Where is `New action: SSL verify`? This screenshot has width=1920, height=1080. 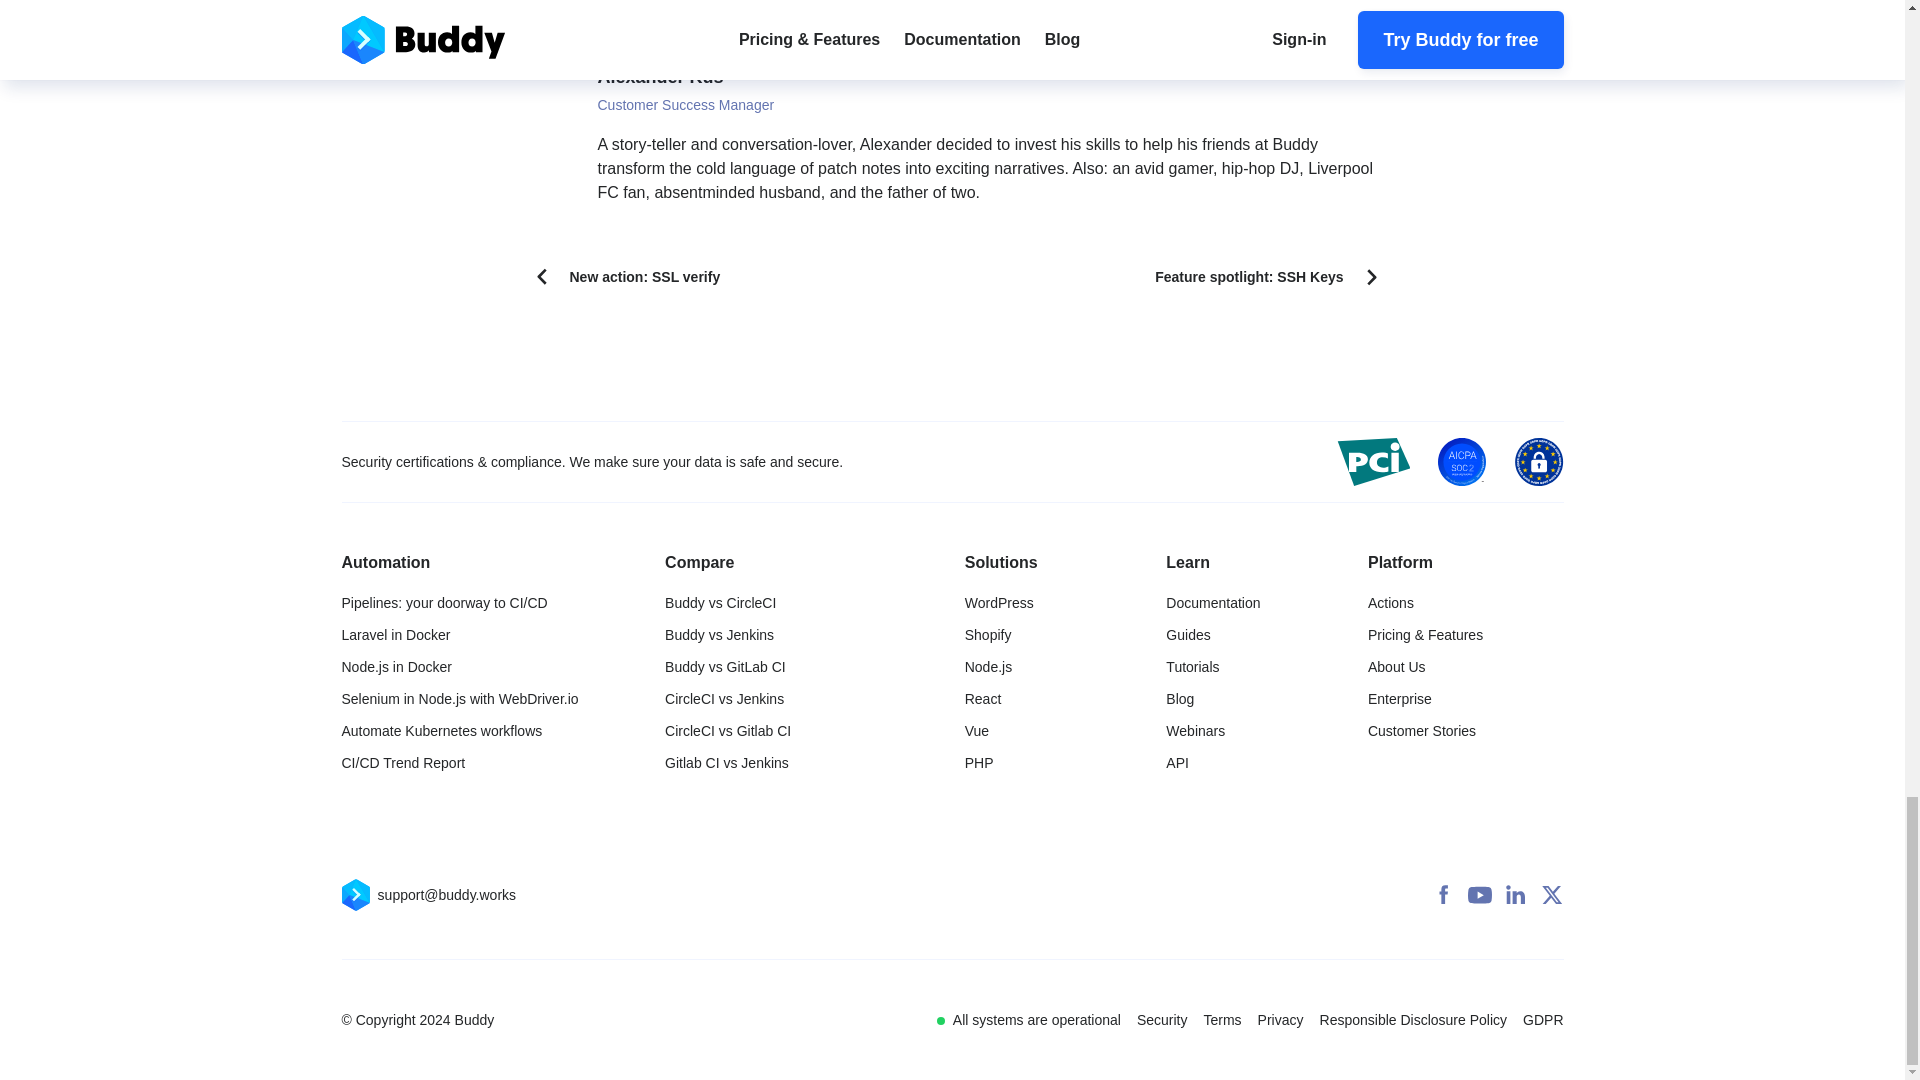 New action: SSL verify is located at coordinates (630, 276).